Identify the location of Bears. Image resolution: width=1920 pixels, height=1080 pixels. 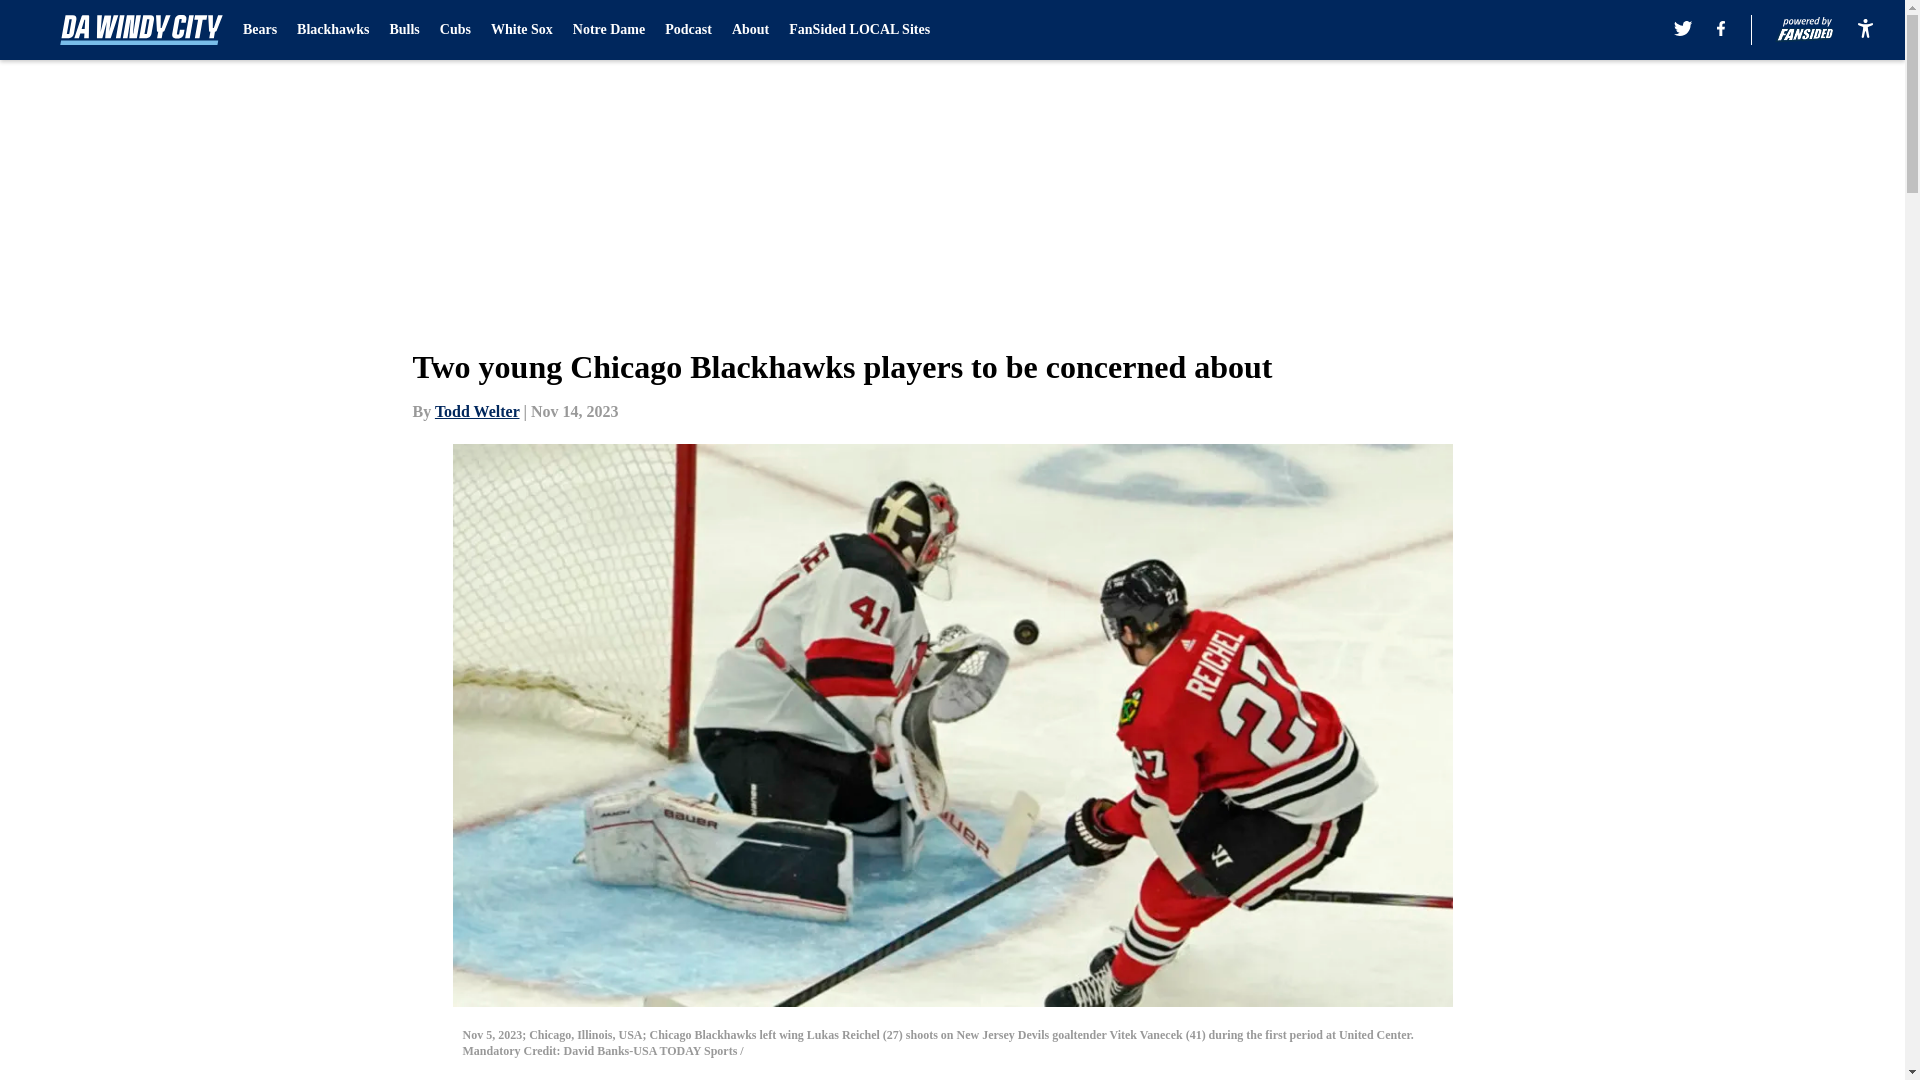
(260, 30).